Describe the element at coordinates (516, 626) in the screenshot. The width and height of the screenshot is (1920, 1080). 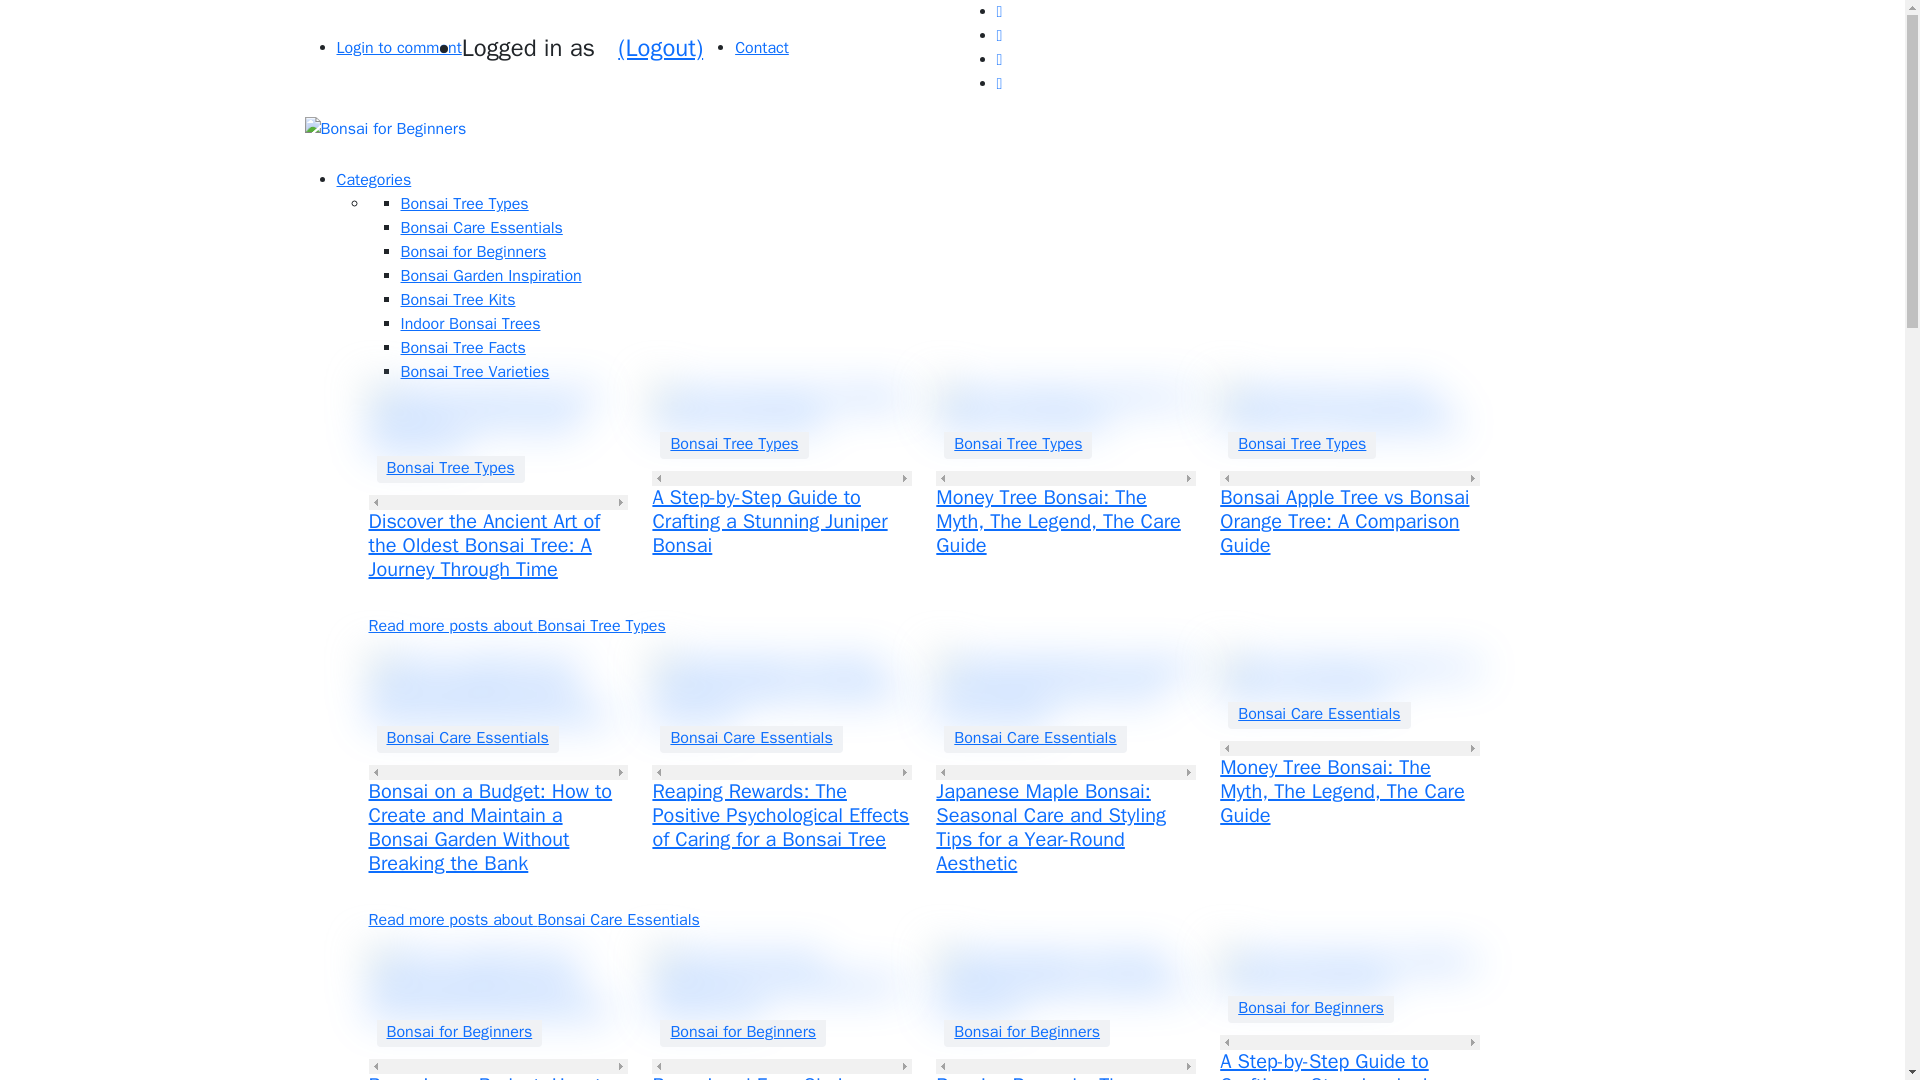
I see `Read more posts about Bonsai Tree Types` at that location.